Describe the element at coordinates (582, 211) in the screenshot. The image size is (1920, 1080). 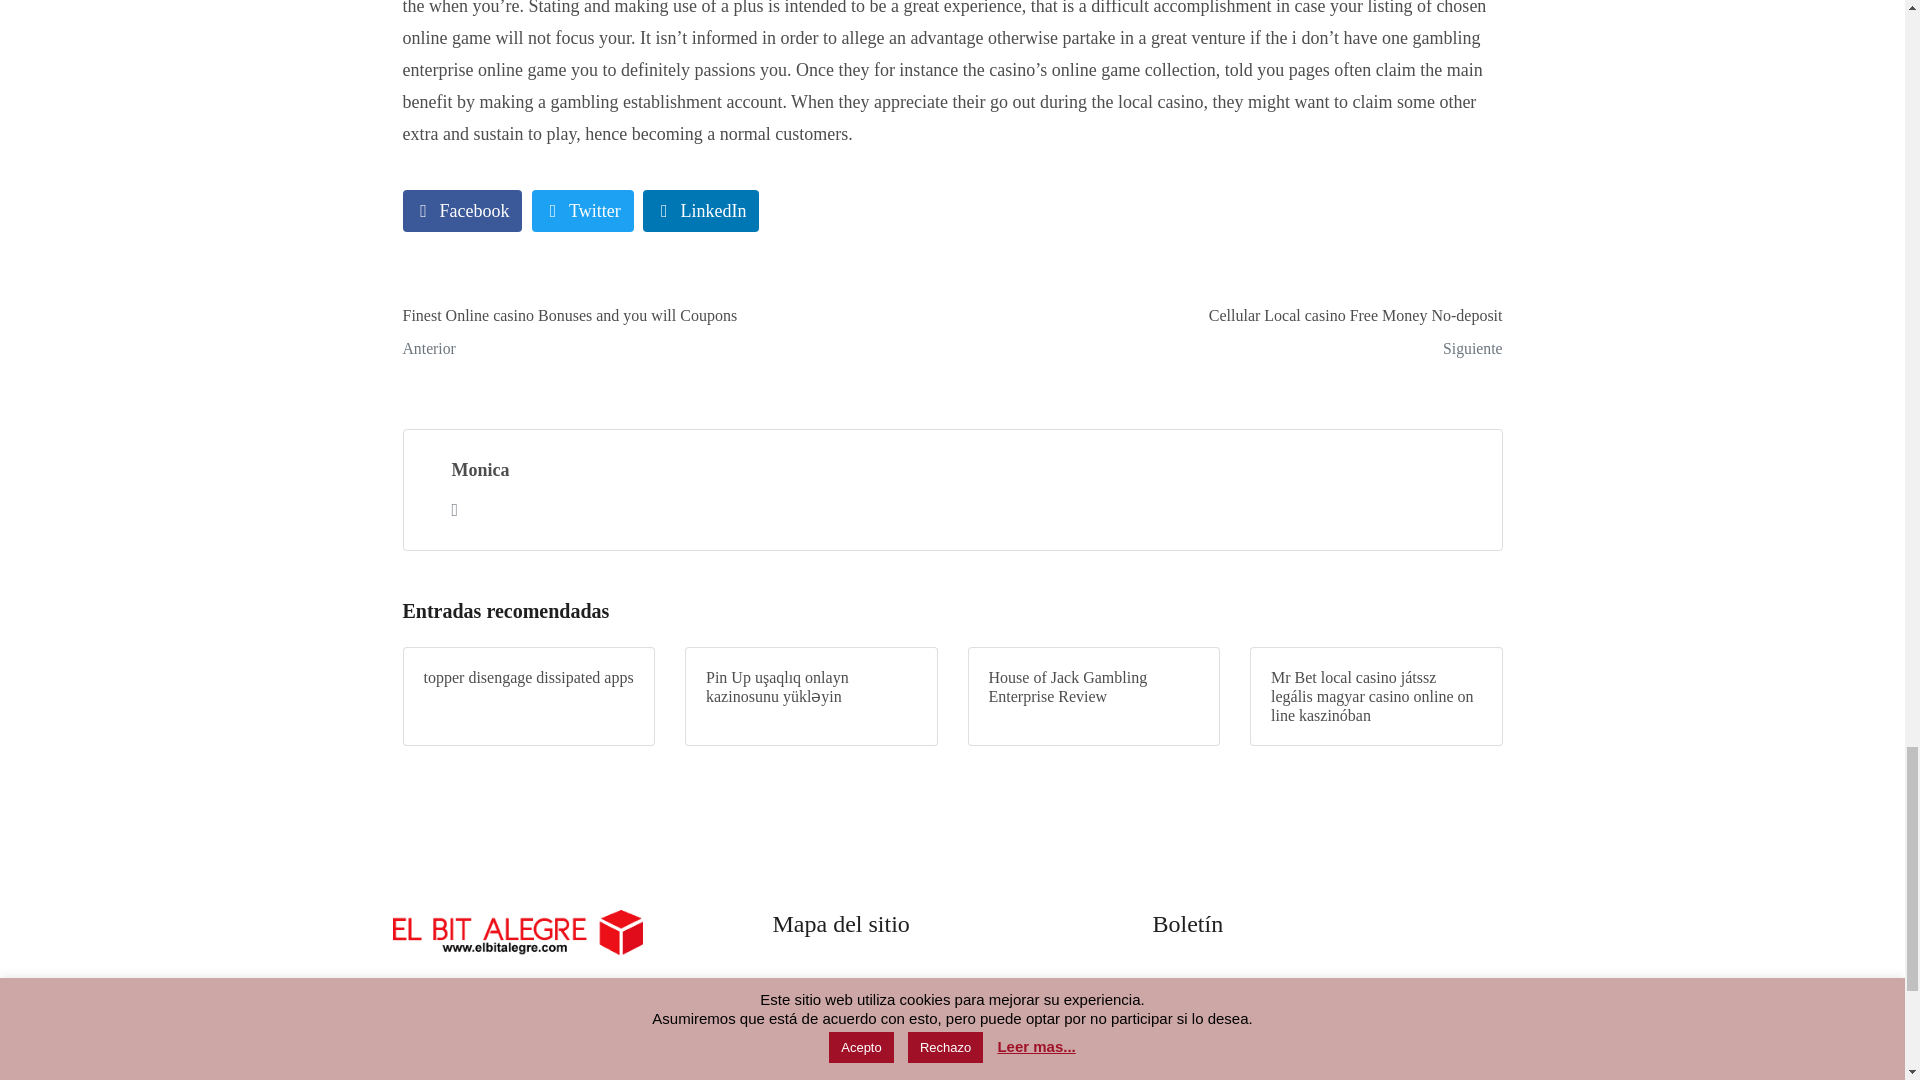
I see `LinkedIn` at that location.